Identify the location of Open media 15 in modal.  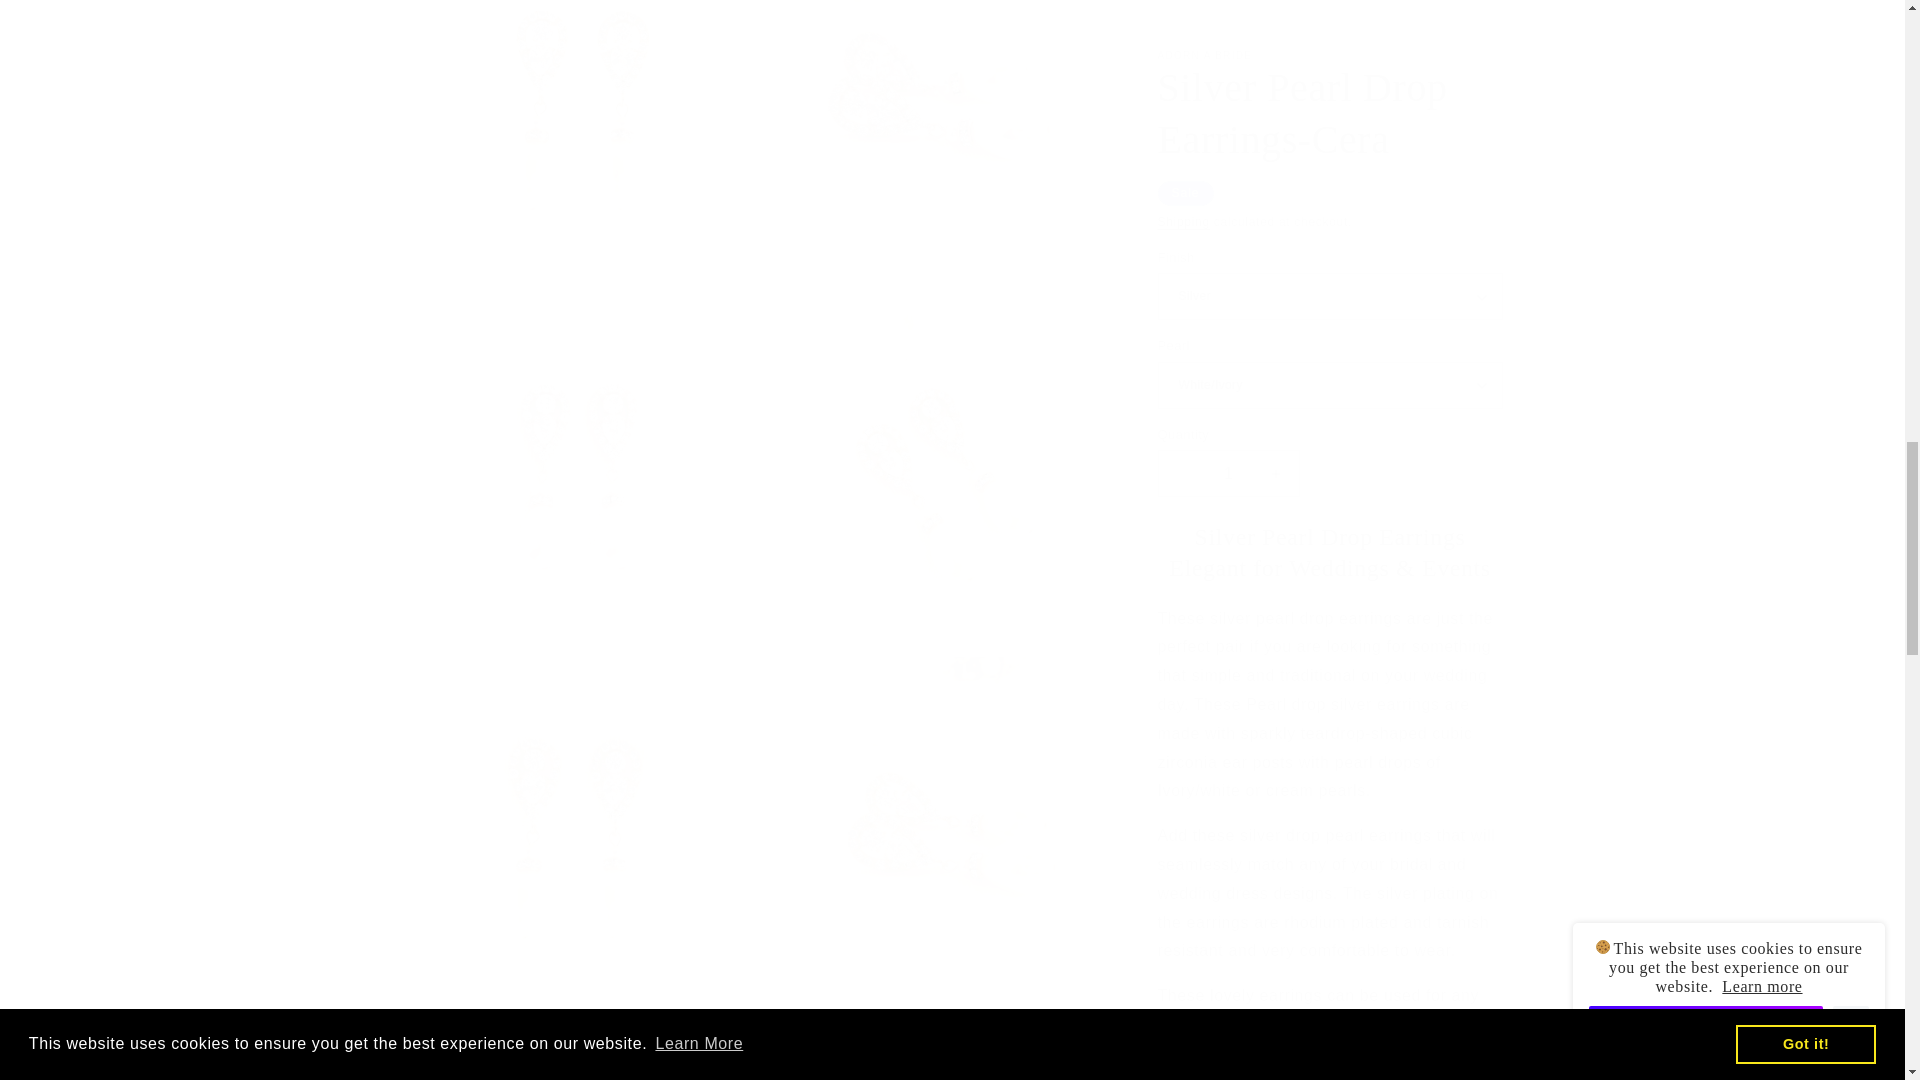
(940, 1038).